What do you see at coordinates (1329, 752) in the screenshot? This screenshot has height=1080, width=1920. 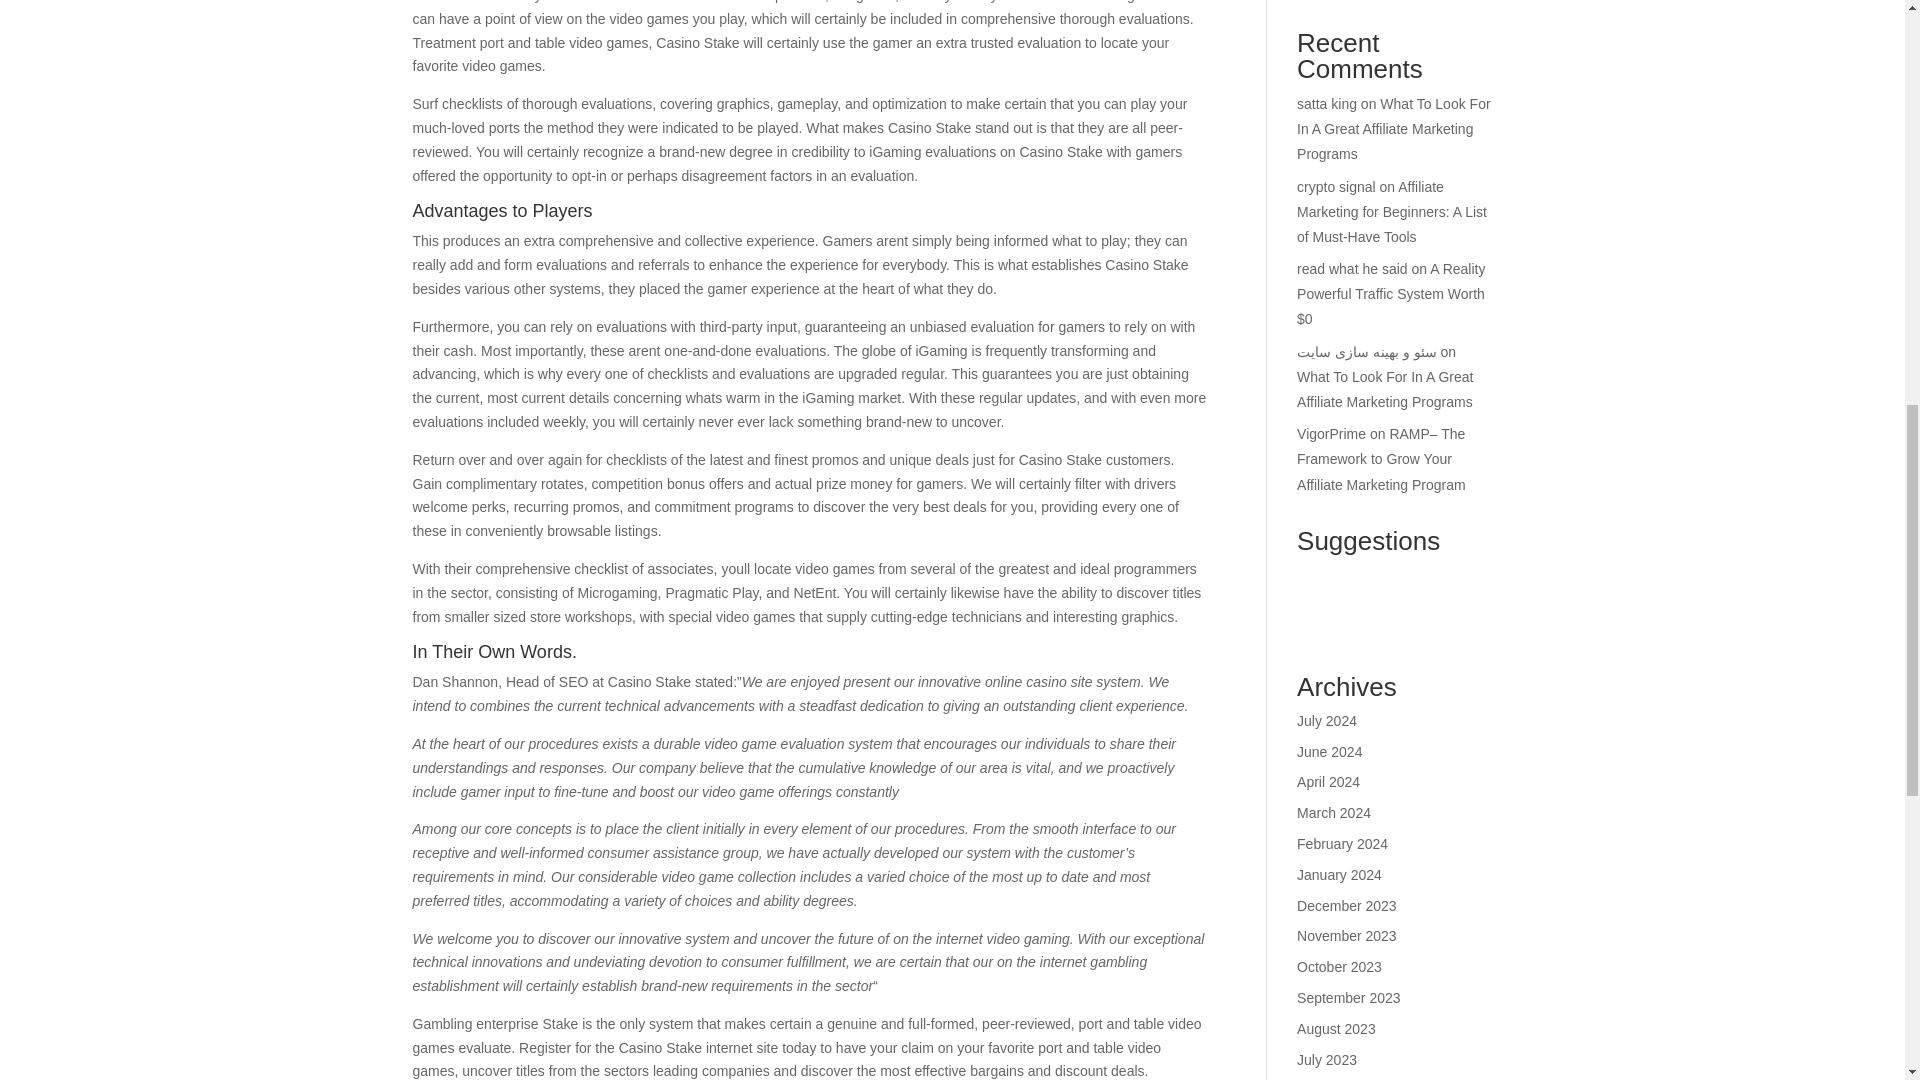 I see `June 2024` at bounding box center [1329, 752].